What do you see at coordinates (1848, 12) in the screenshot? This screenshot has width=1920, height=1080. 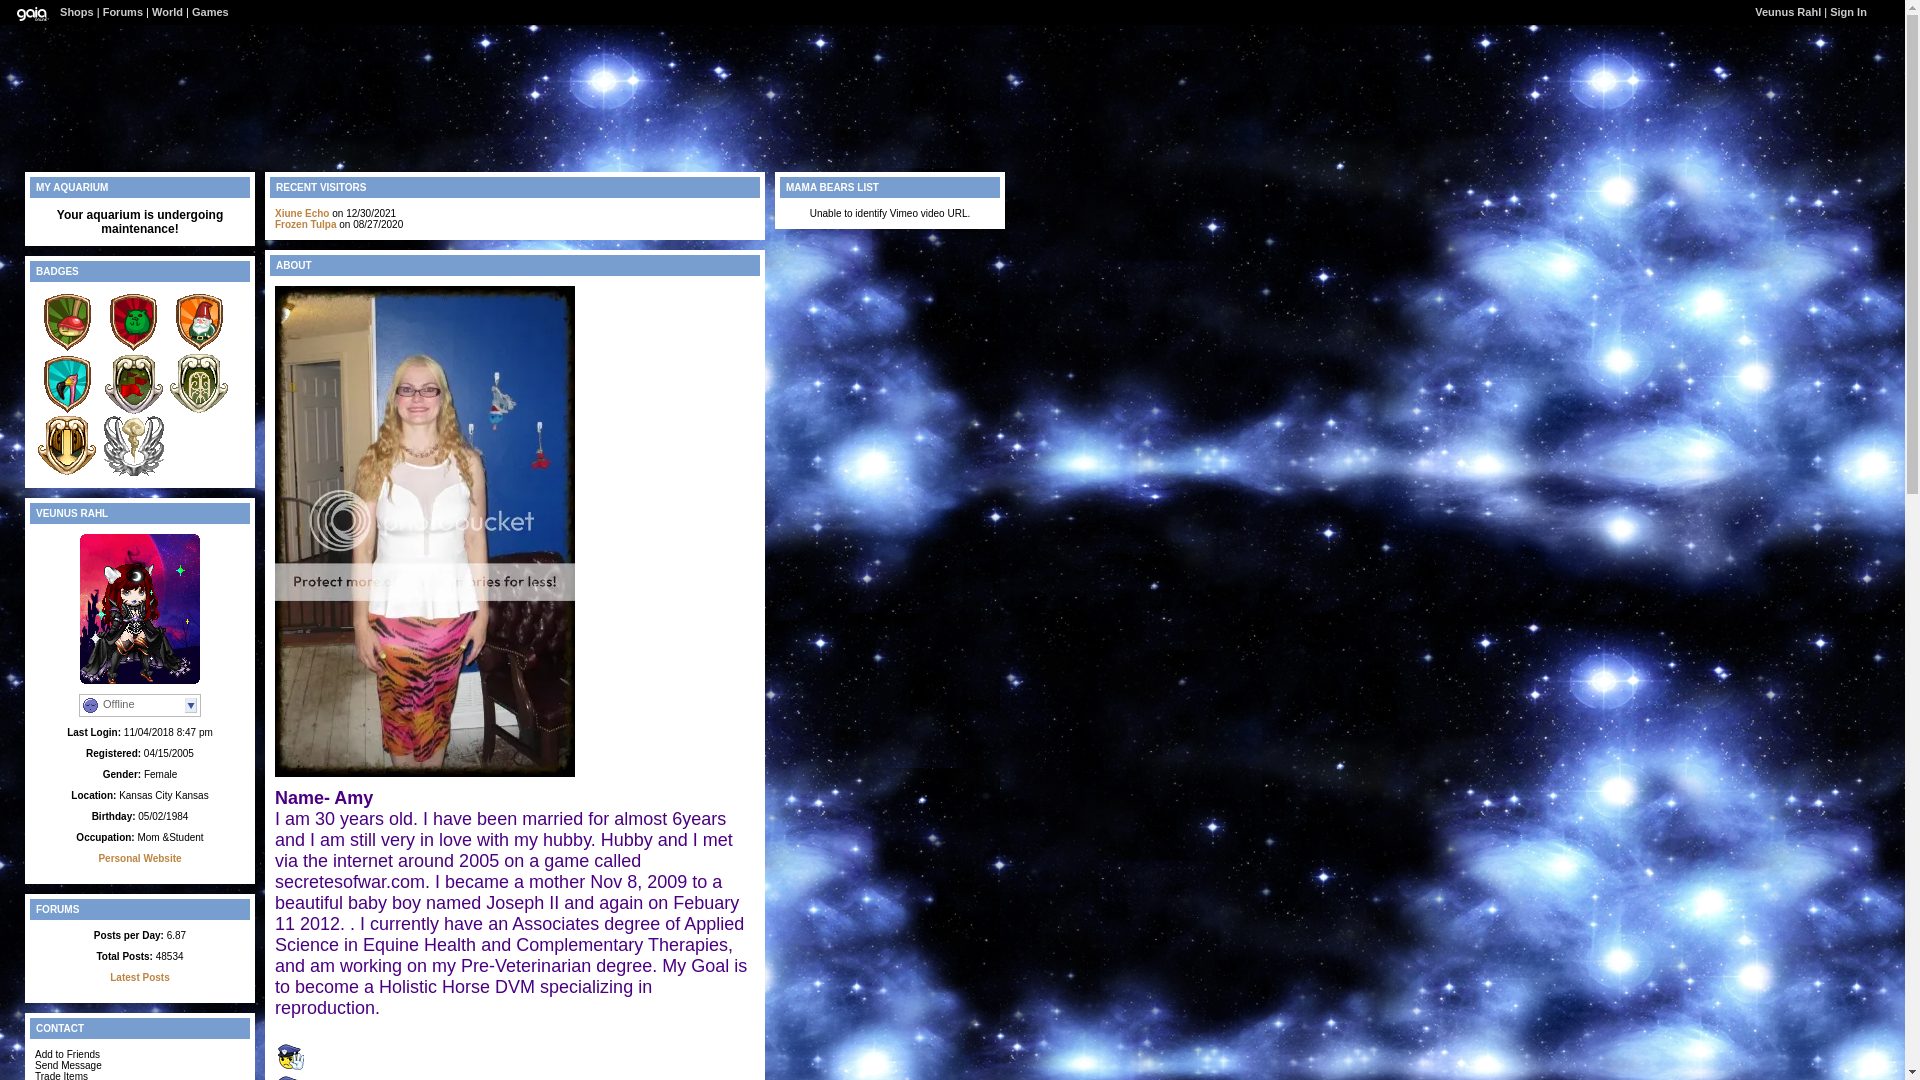 I see `Sign In` at bounding box center [1848, 12].